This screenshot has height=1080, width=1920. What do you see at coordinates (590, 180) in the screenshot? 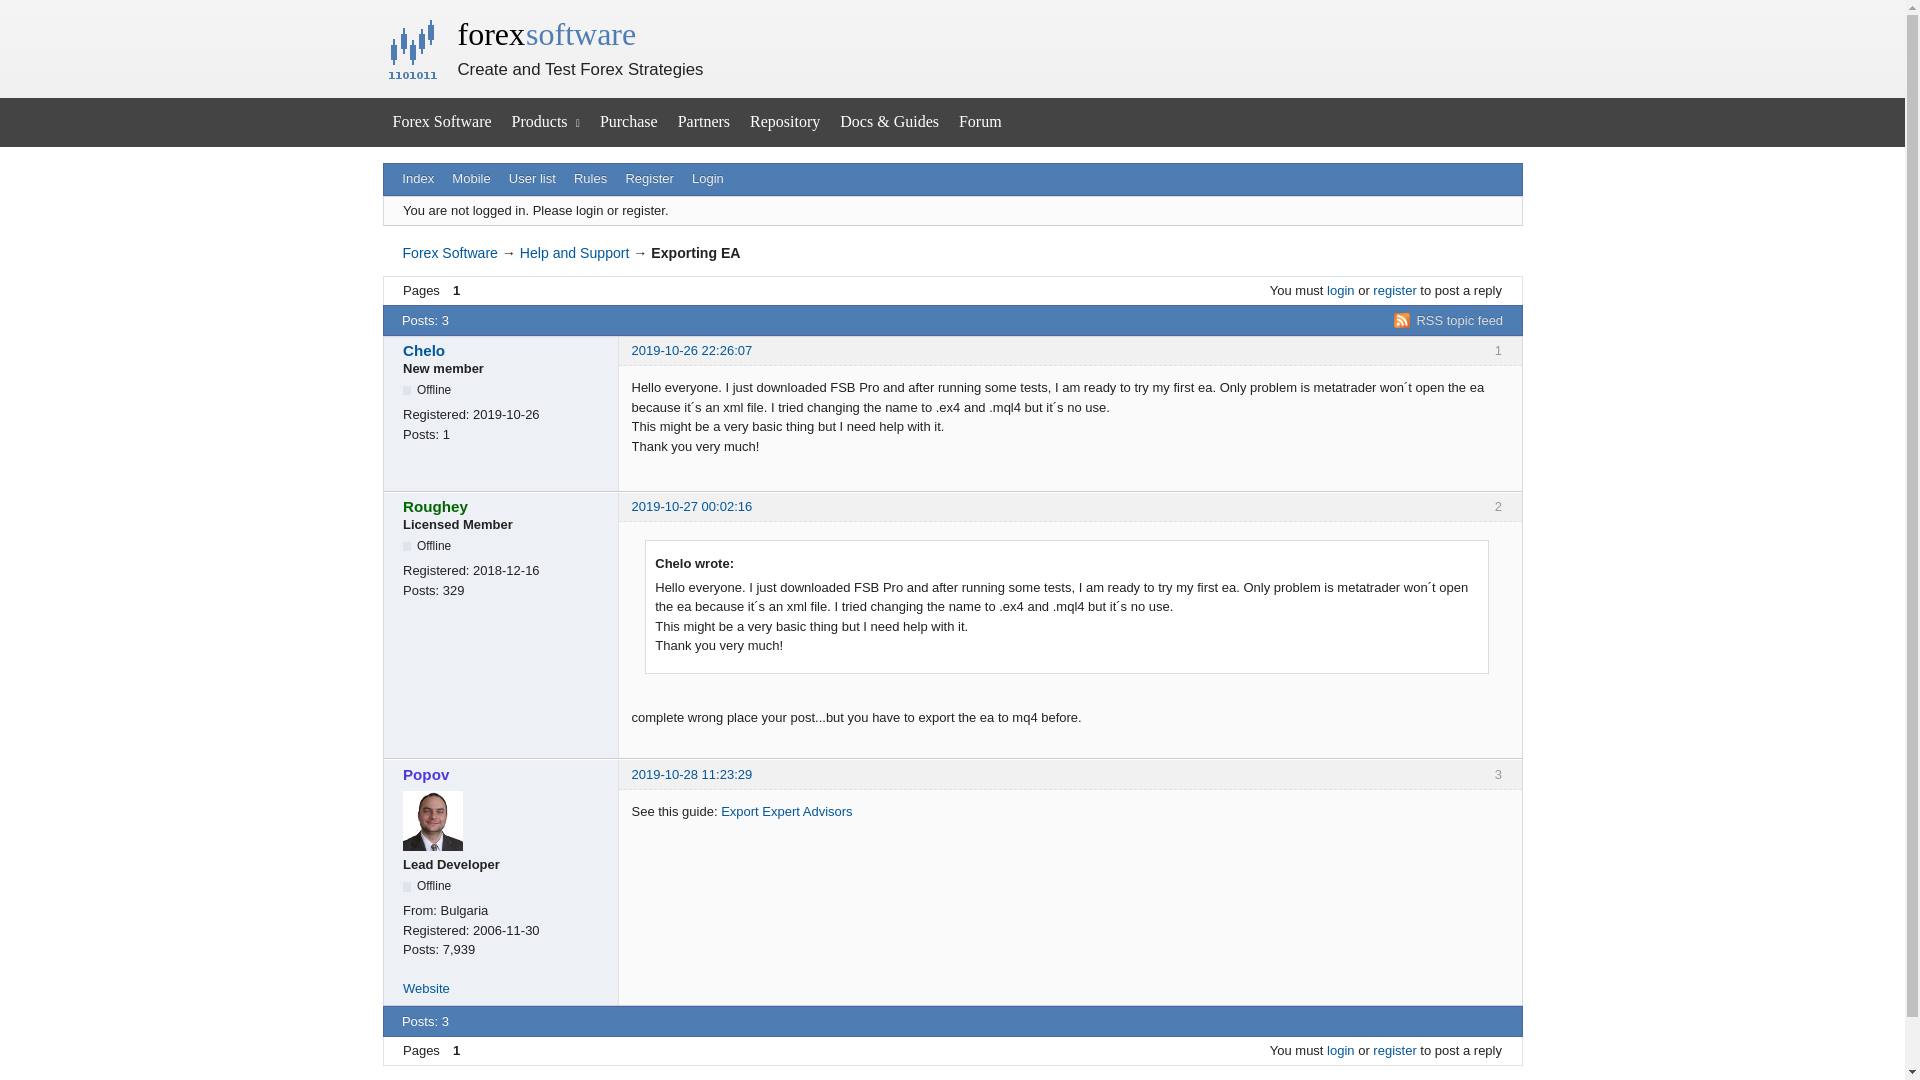
I see `Rules` at bounding box center [590, 180].